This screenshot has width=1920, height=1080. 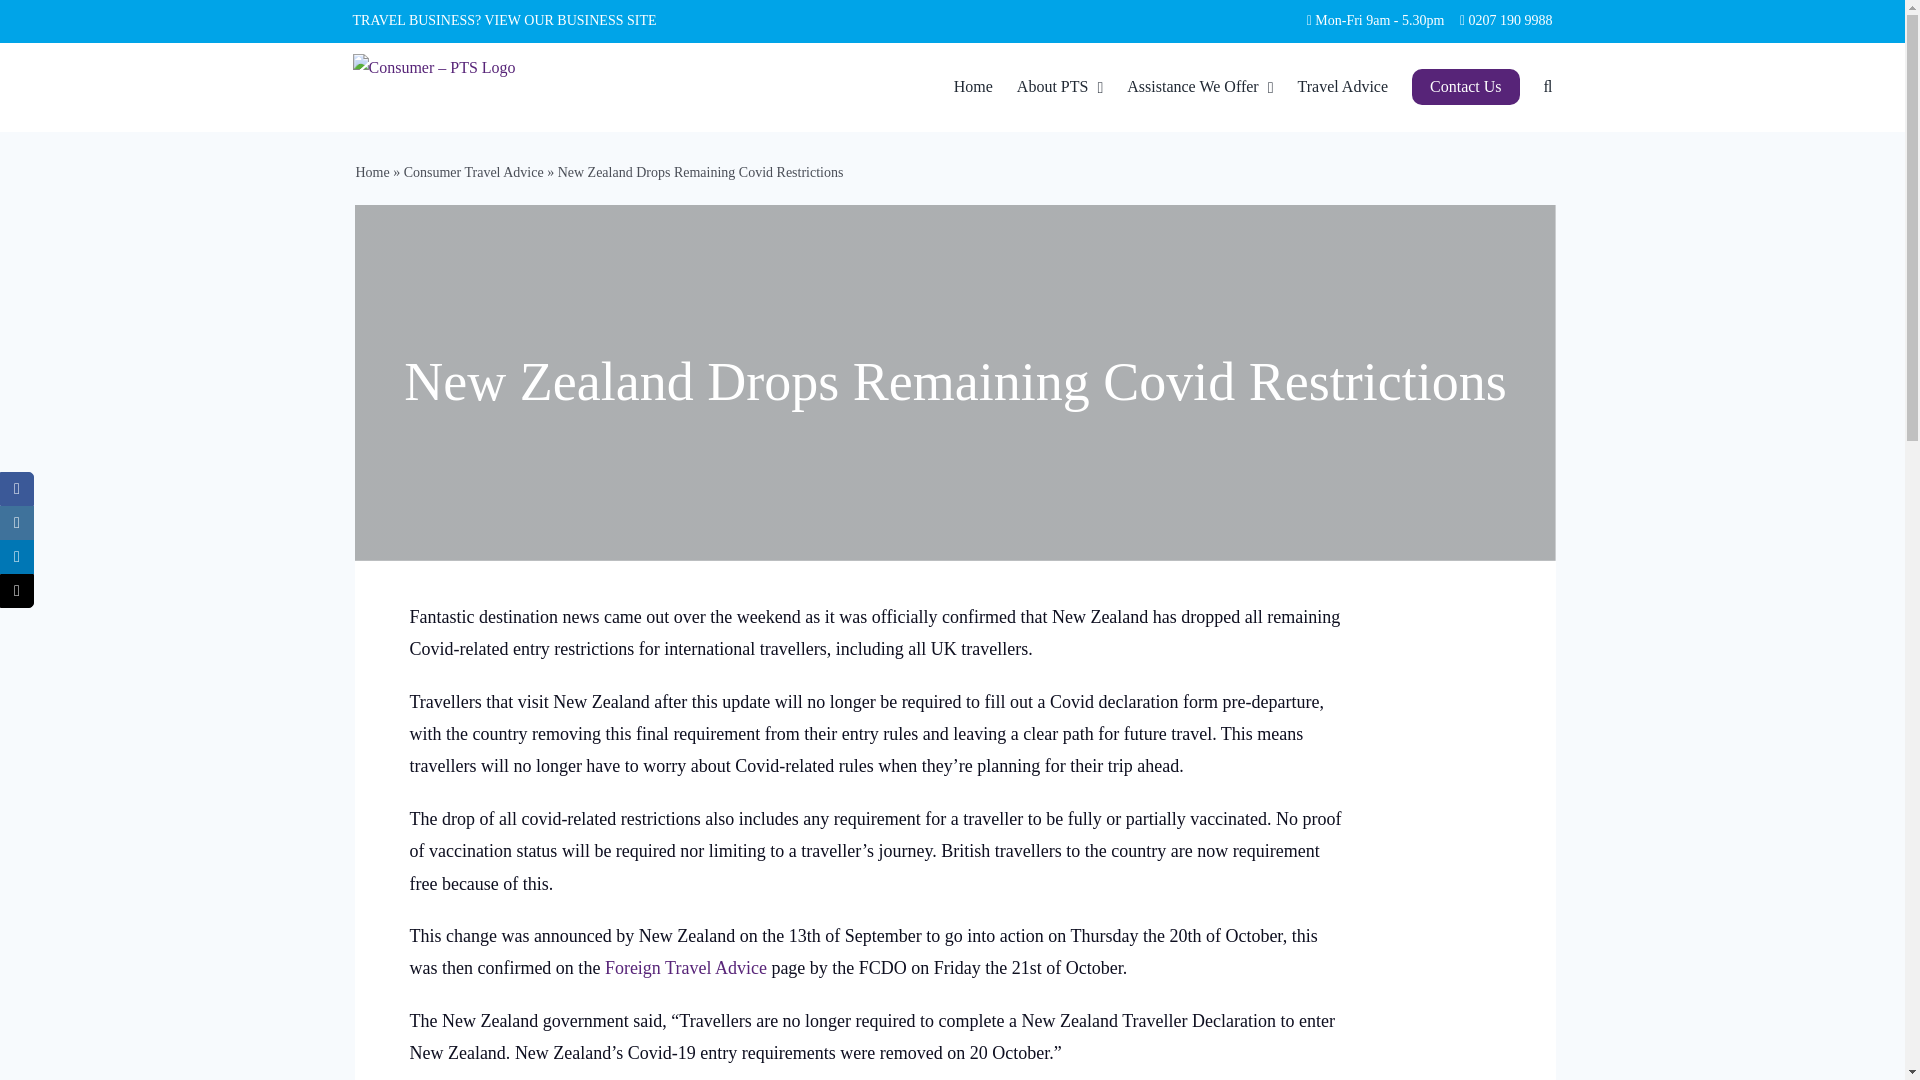 What do you see at coordinates (504, 20) in the screenshot?
I see `TRAVEL BUSINESS? VIEW OUR BUSINESS SITE` at bounding box center [504, 20].